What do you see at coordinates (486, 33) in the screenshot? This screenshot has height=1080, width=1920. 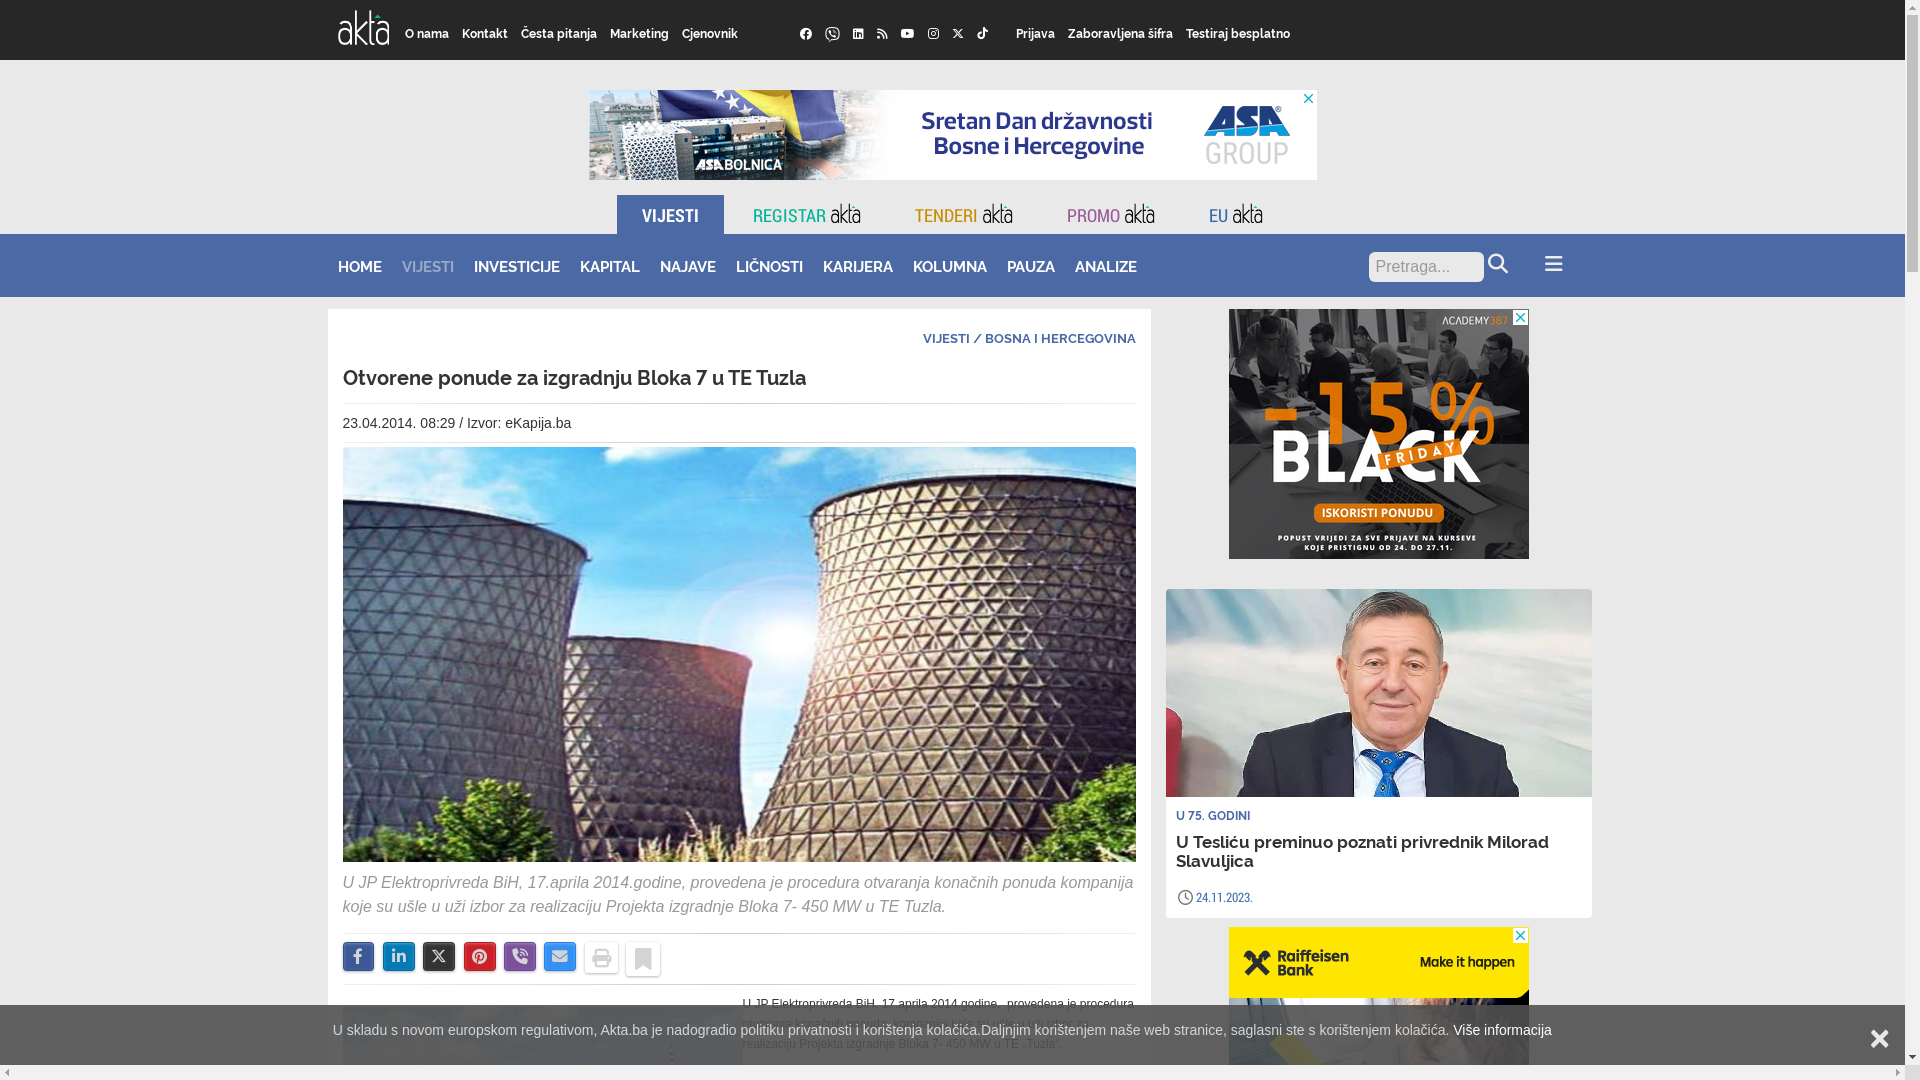 I see `Kontakt` at bounding box center [486, 33].